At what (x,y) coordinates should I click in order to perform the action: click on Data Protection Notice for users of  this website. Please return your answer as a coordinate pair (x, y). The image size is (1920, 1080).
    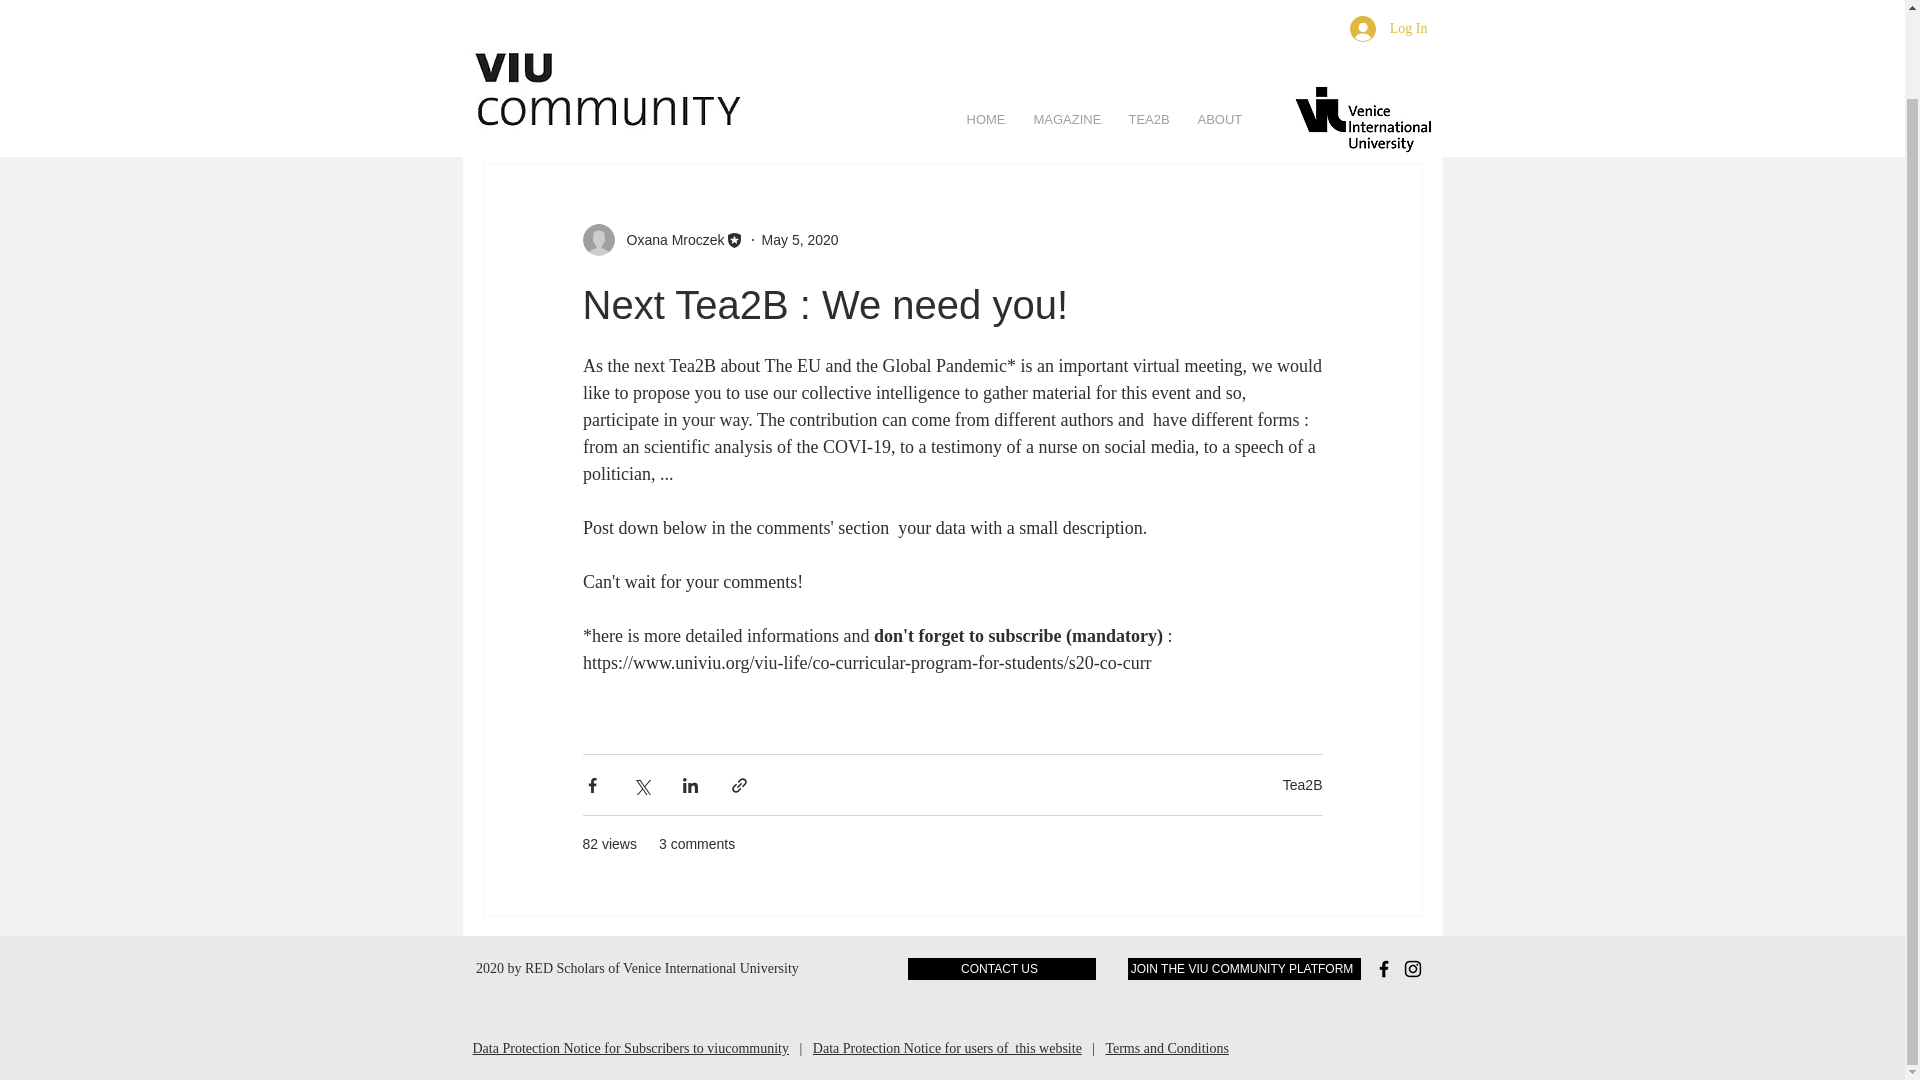
    Looking at the image, I should click on (947, 1048).